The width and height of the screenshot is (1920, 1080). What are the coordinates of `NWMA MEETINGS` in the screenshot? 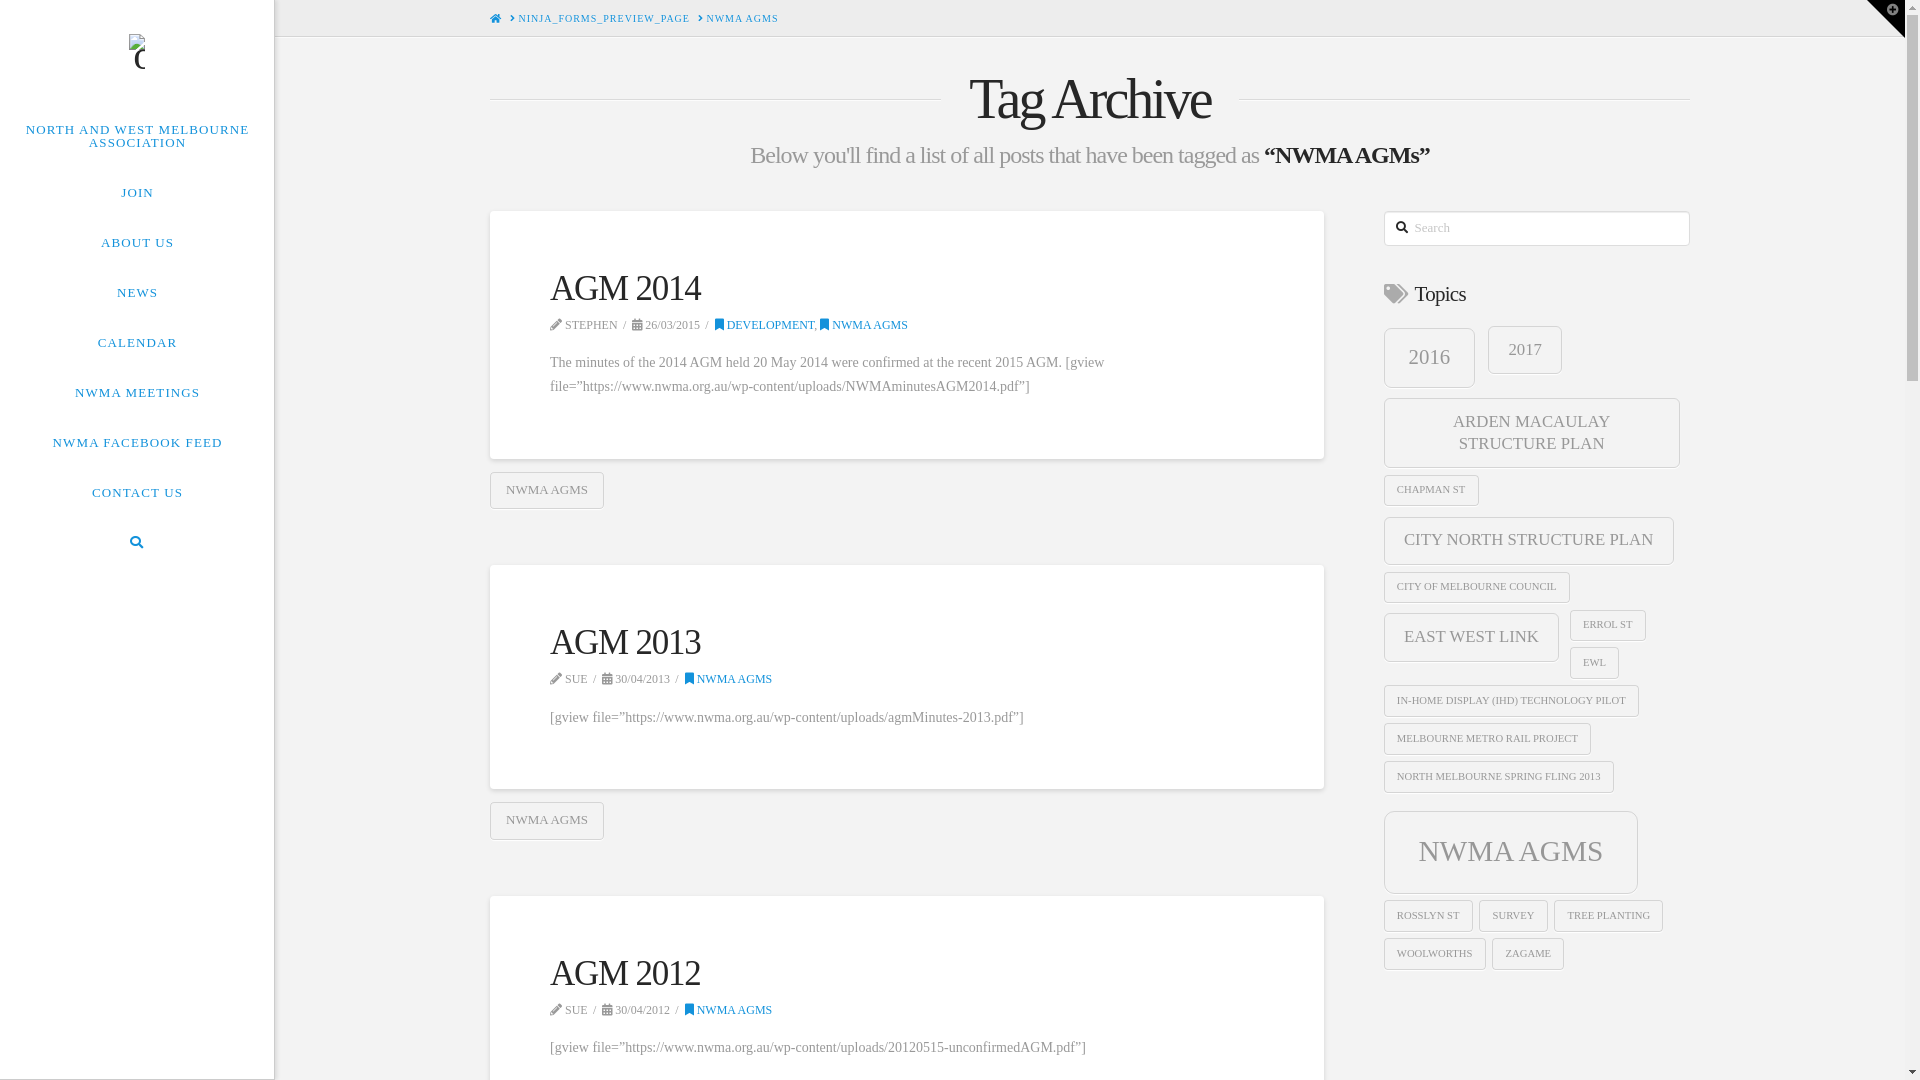 It's located at (137, 392).